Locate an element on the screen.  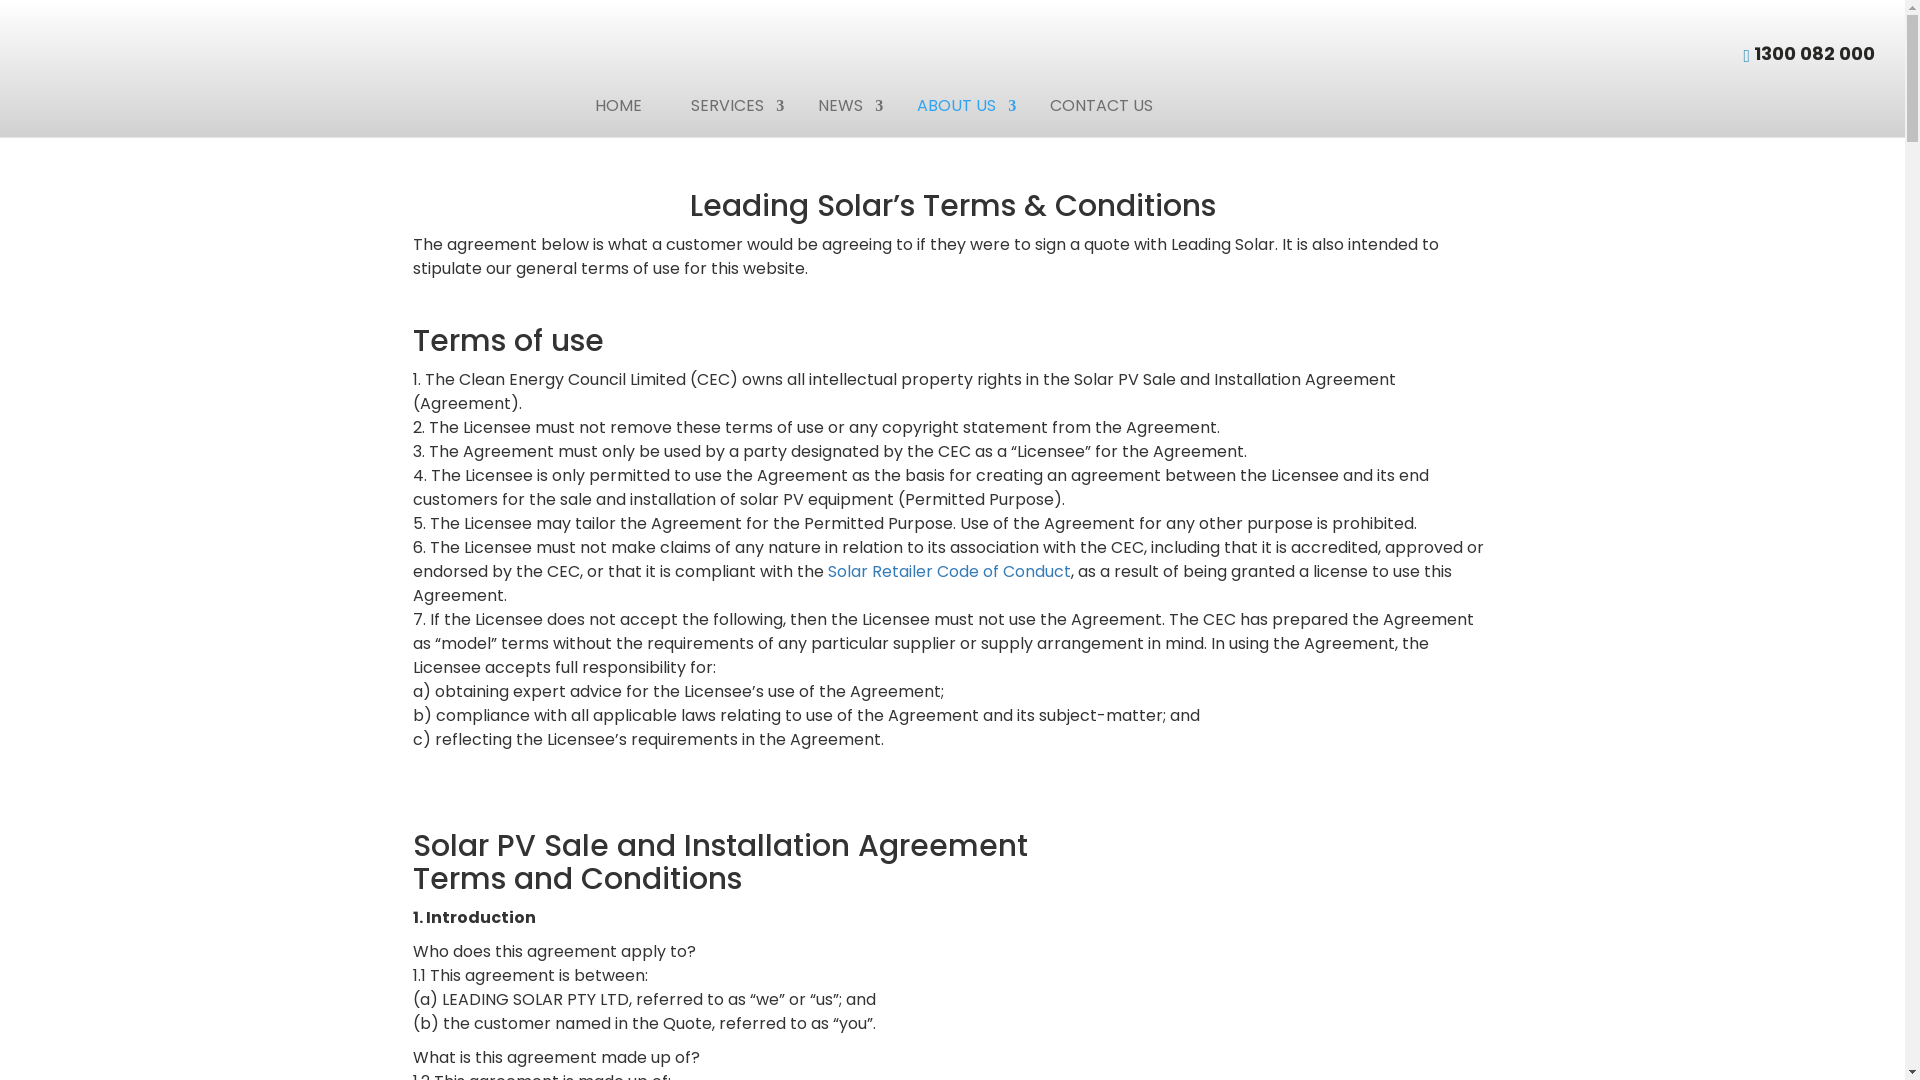
1300 082 000 is located at coordinates (1814, 54).